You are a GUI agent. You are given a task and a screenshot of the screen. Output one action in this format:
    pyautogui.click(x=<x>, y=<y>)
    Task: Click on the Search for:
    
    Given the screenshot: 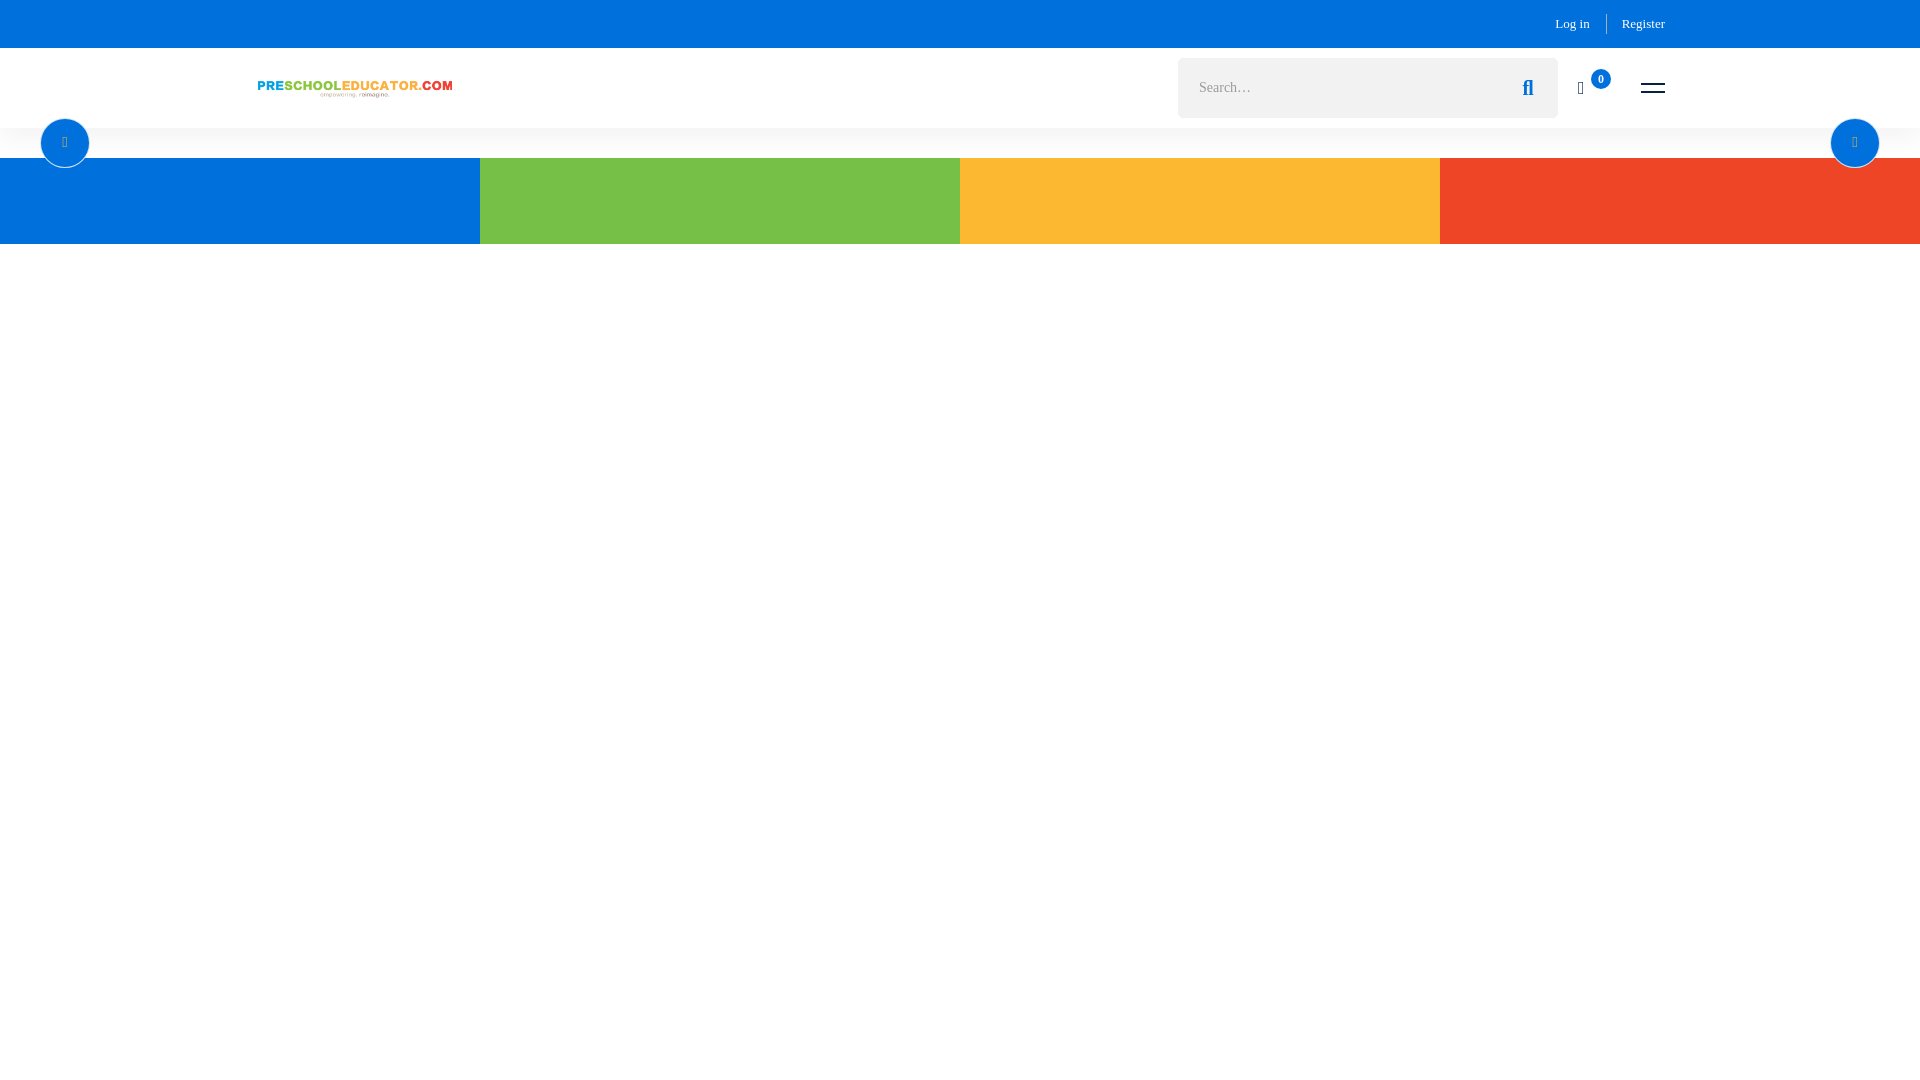 What is the action you would take?
    pyautogui.click(x=1368, y=88)
    